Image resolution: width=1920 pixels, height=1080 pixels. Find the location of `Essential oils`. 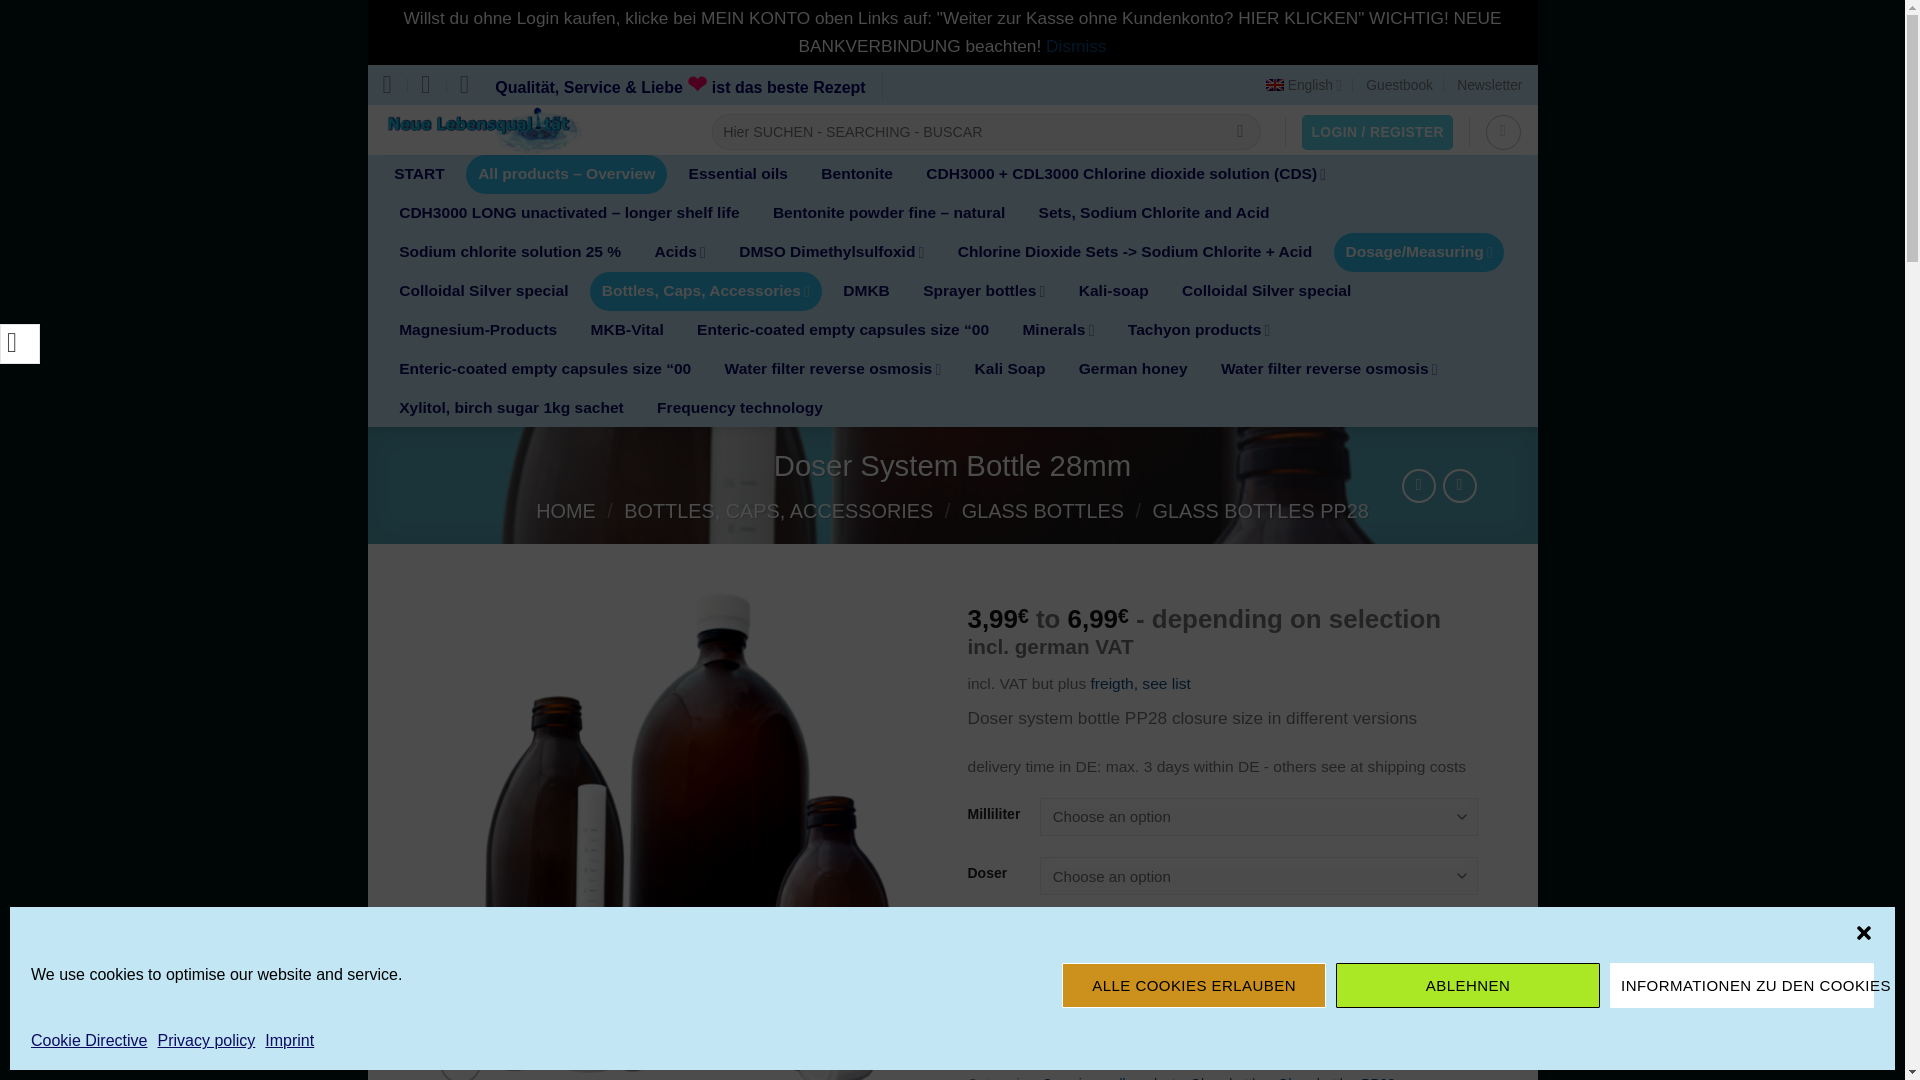

Essential oils is located at coordinates (738, 174).